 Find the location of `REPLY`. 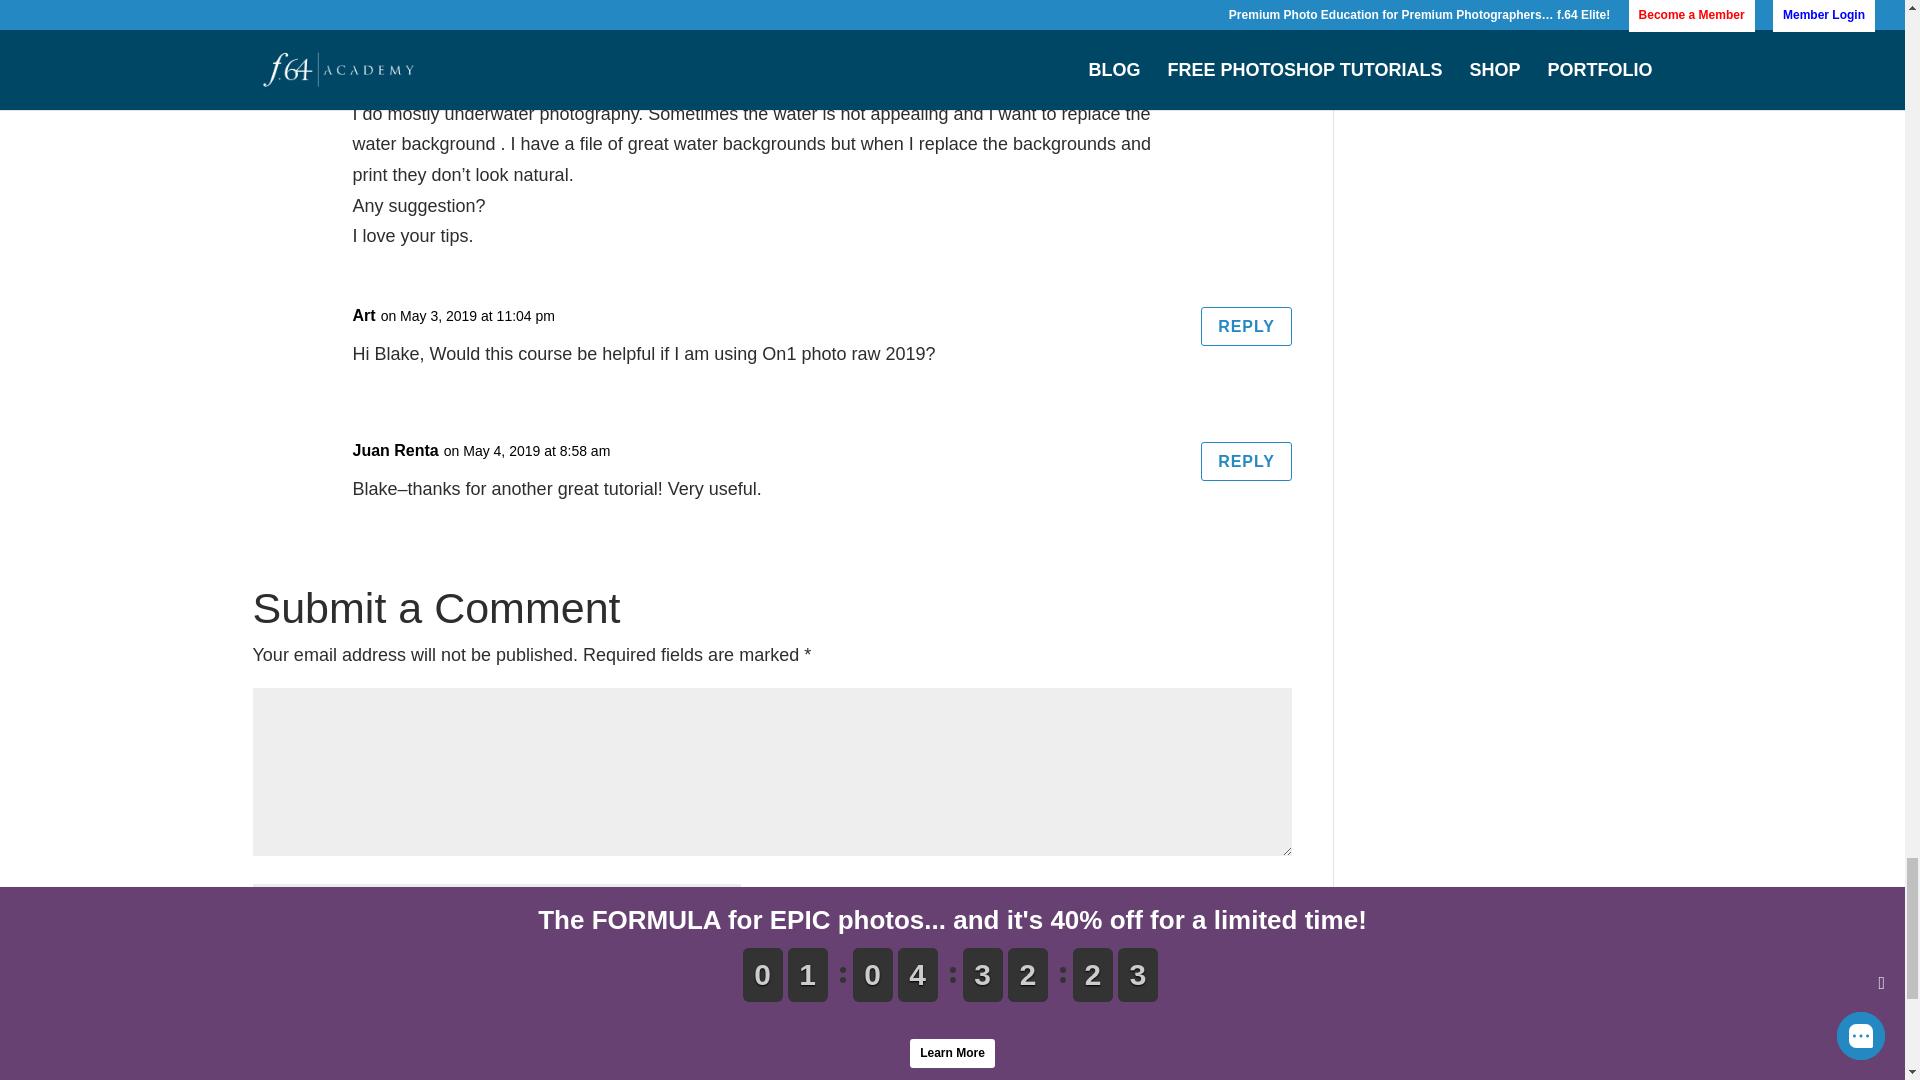

REPLY is located at coordinates (1246, 460).